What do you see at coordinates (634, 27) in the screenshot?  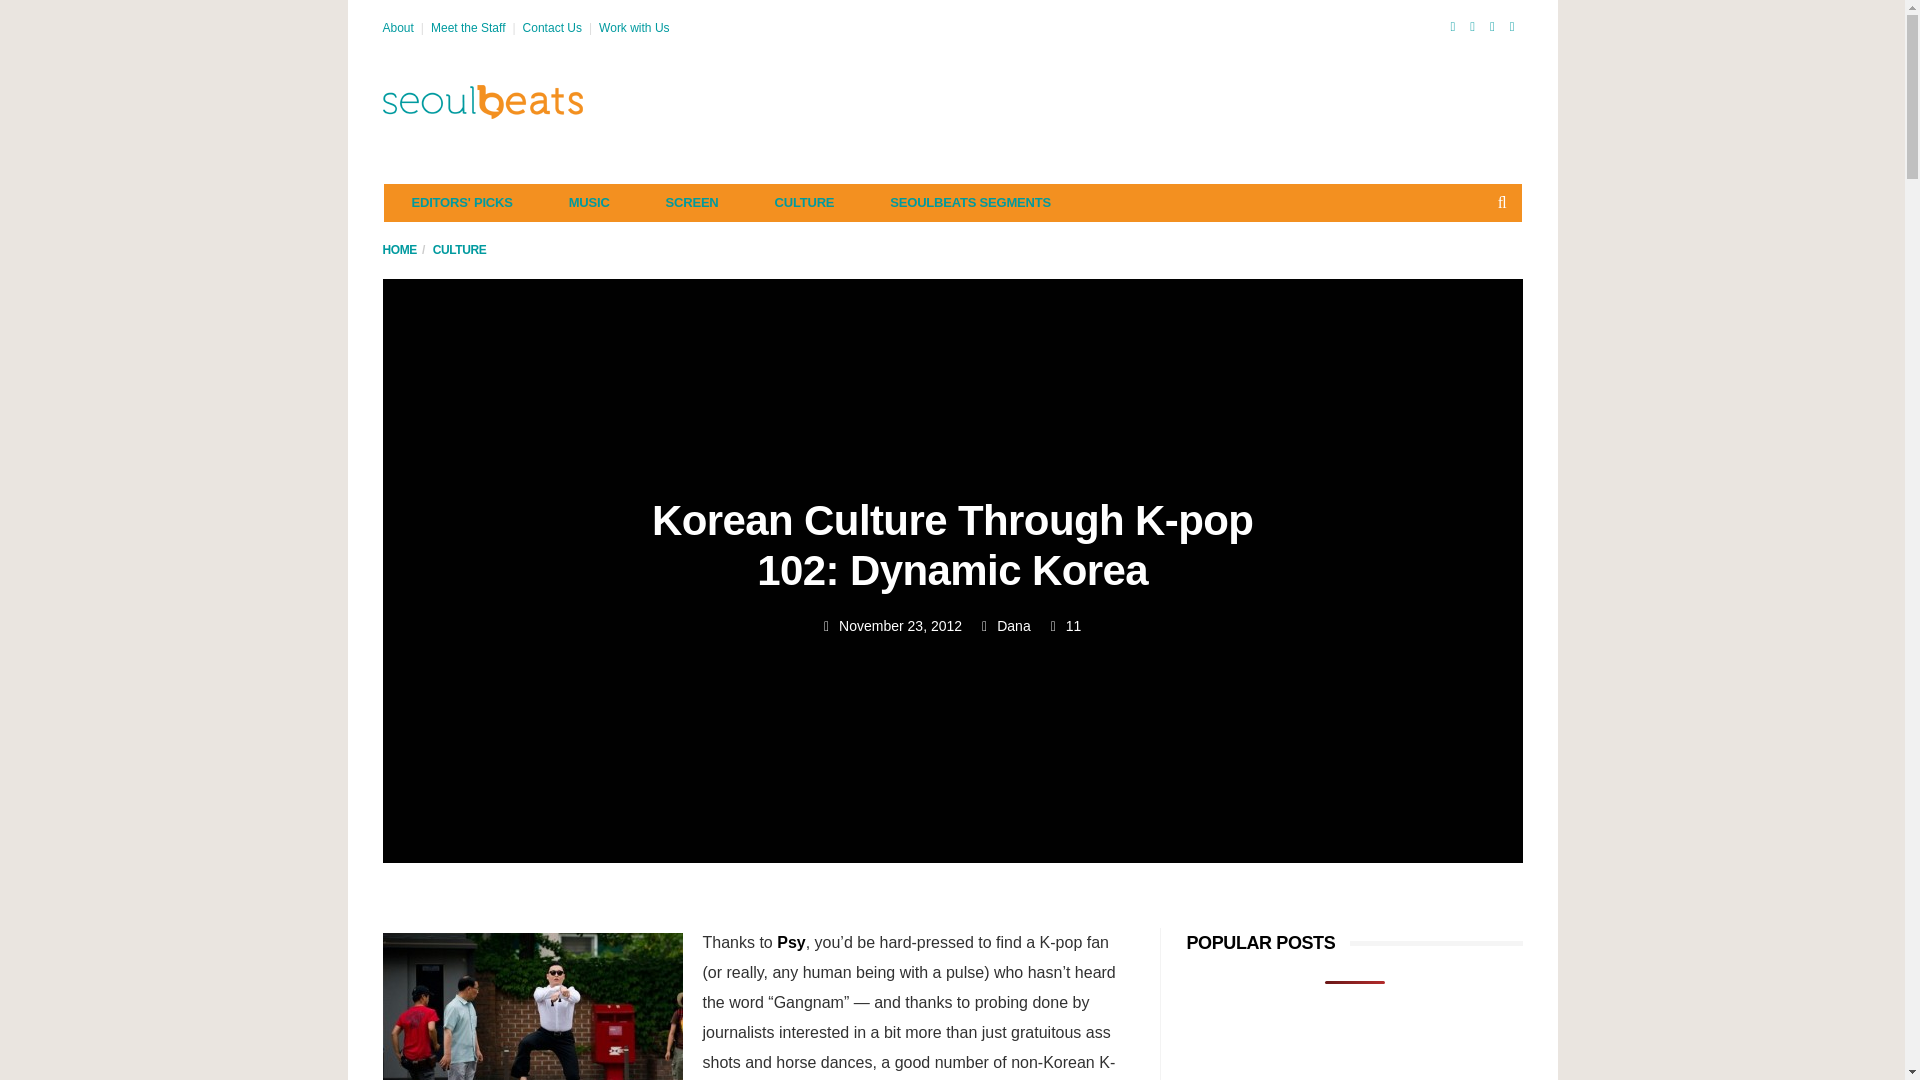 I see `Work with Us` at bounding box center [634, 27].